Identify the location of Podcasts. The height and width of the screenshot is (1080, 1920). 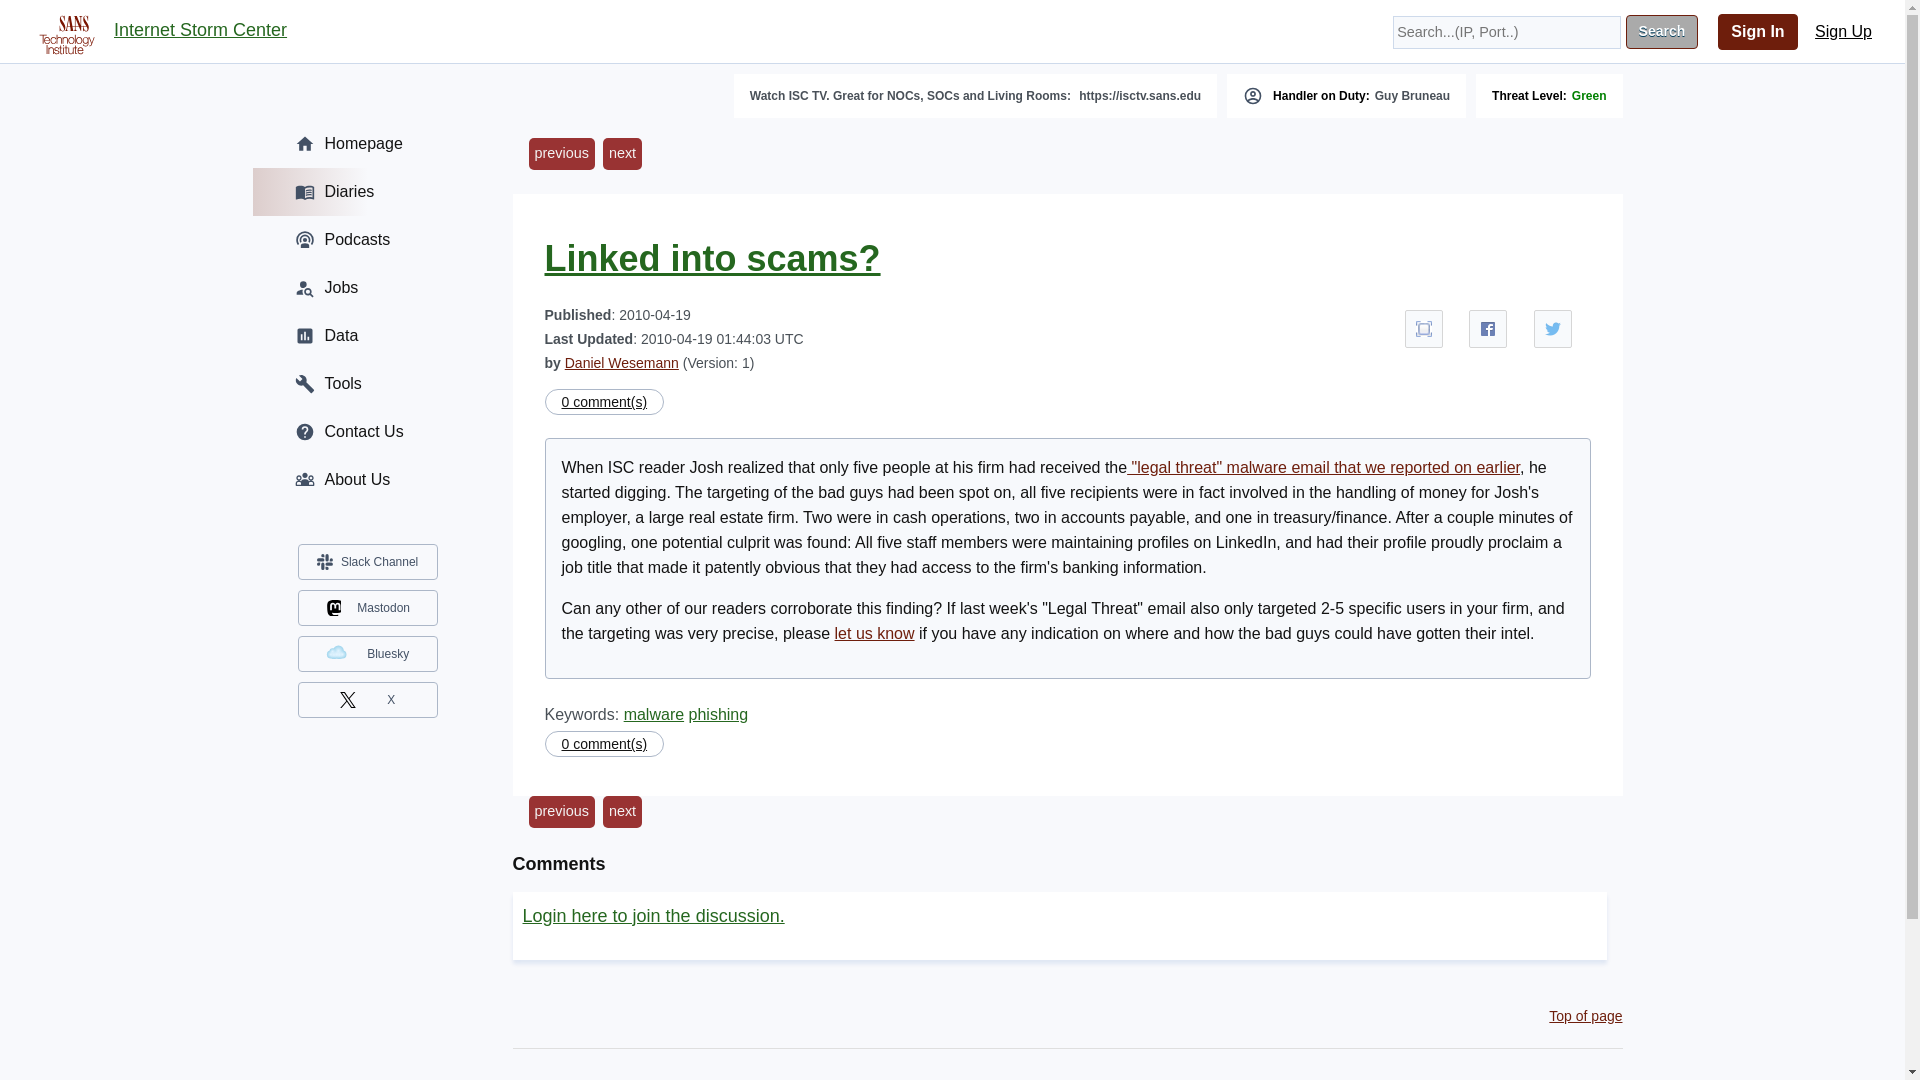
(366, 240).